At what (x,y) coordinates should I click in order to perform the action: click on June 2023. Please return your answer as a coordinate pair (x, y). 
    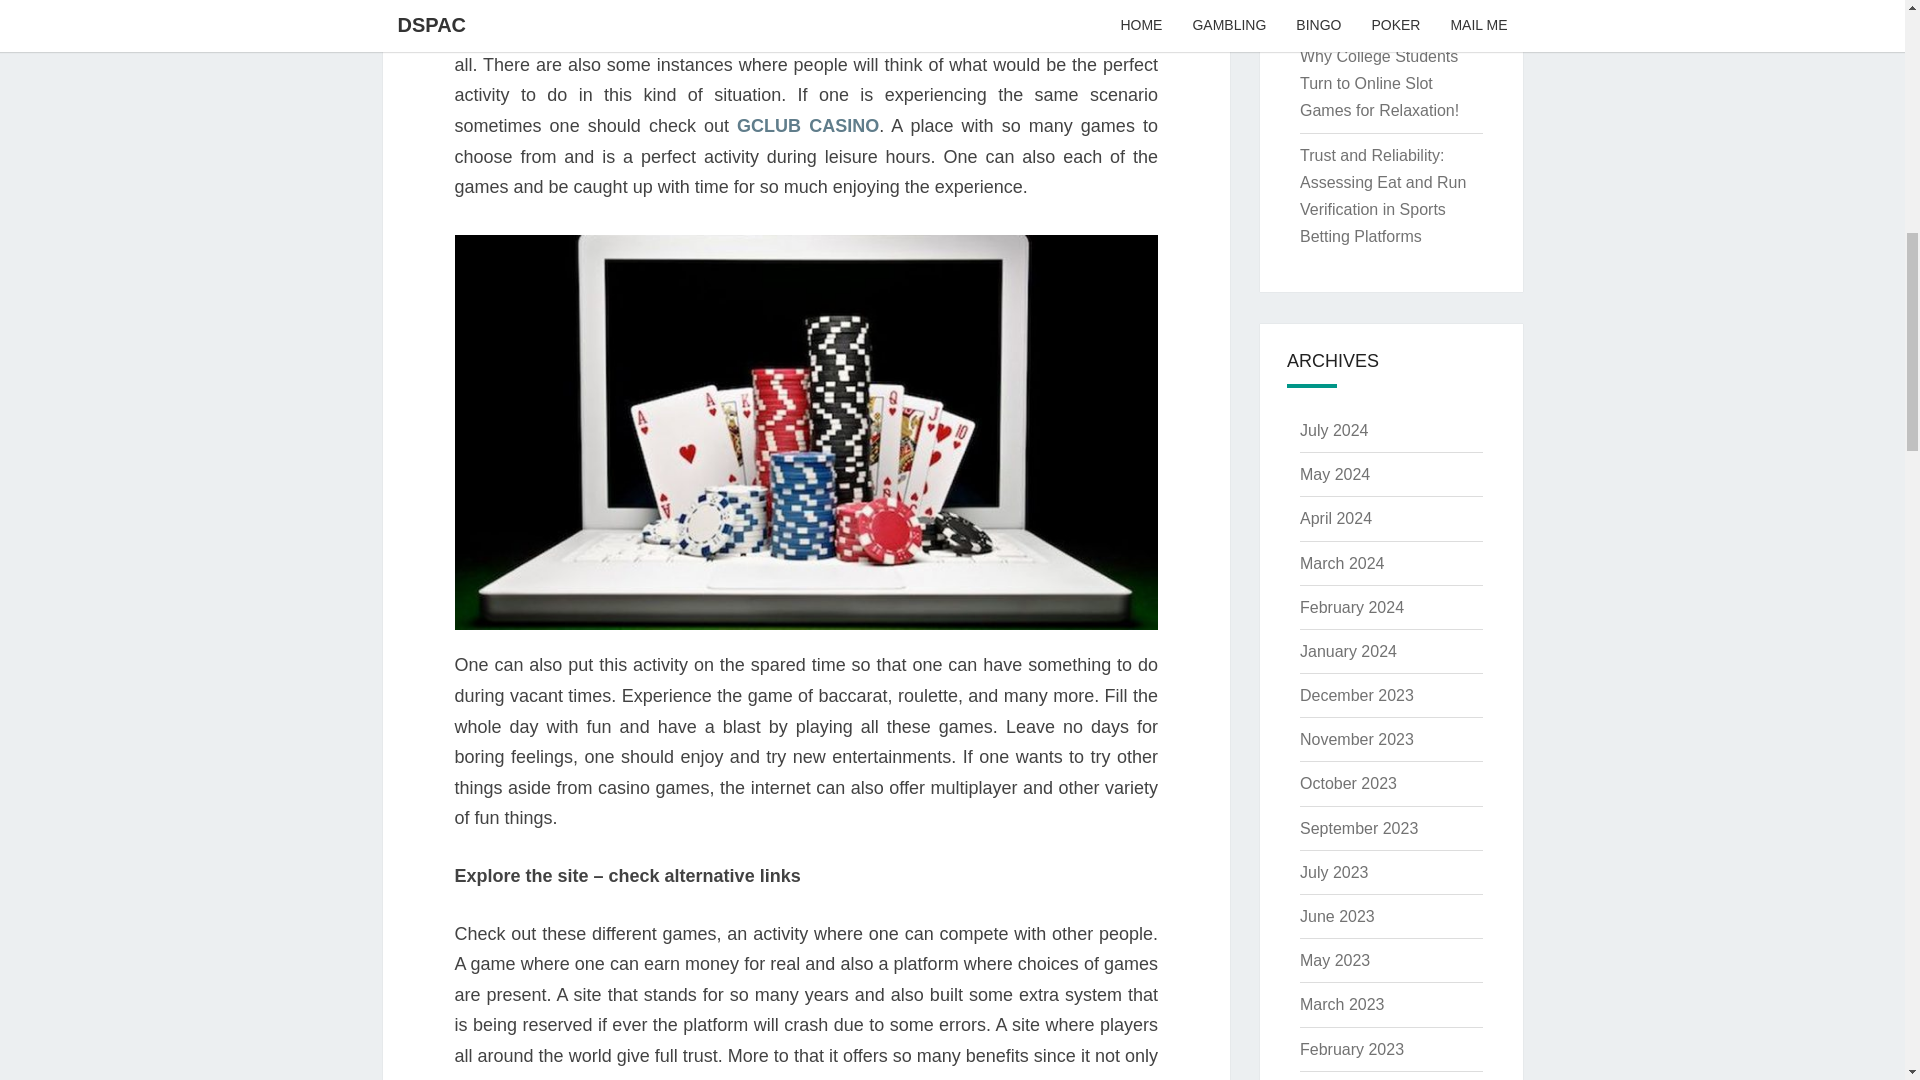
    Looking at the image, I should click on (1336, 916).